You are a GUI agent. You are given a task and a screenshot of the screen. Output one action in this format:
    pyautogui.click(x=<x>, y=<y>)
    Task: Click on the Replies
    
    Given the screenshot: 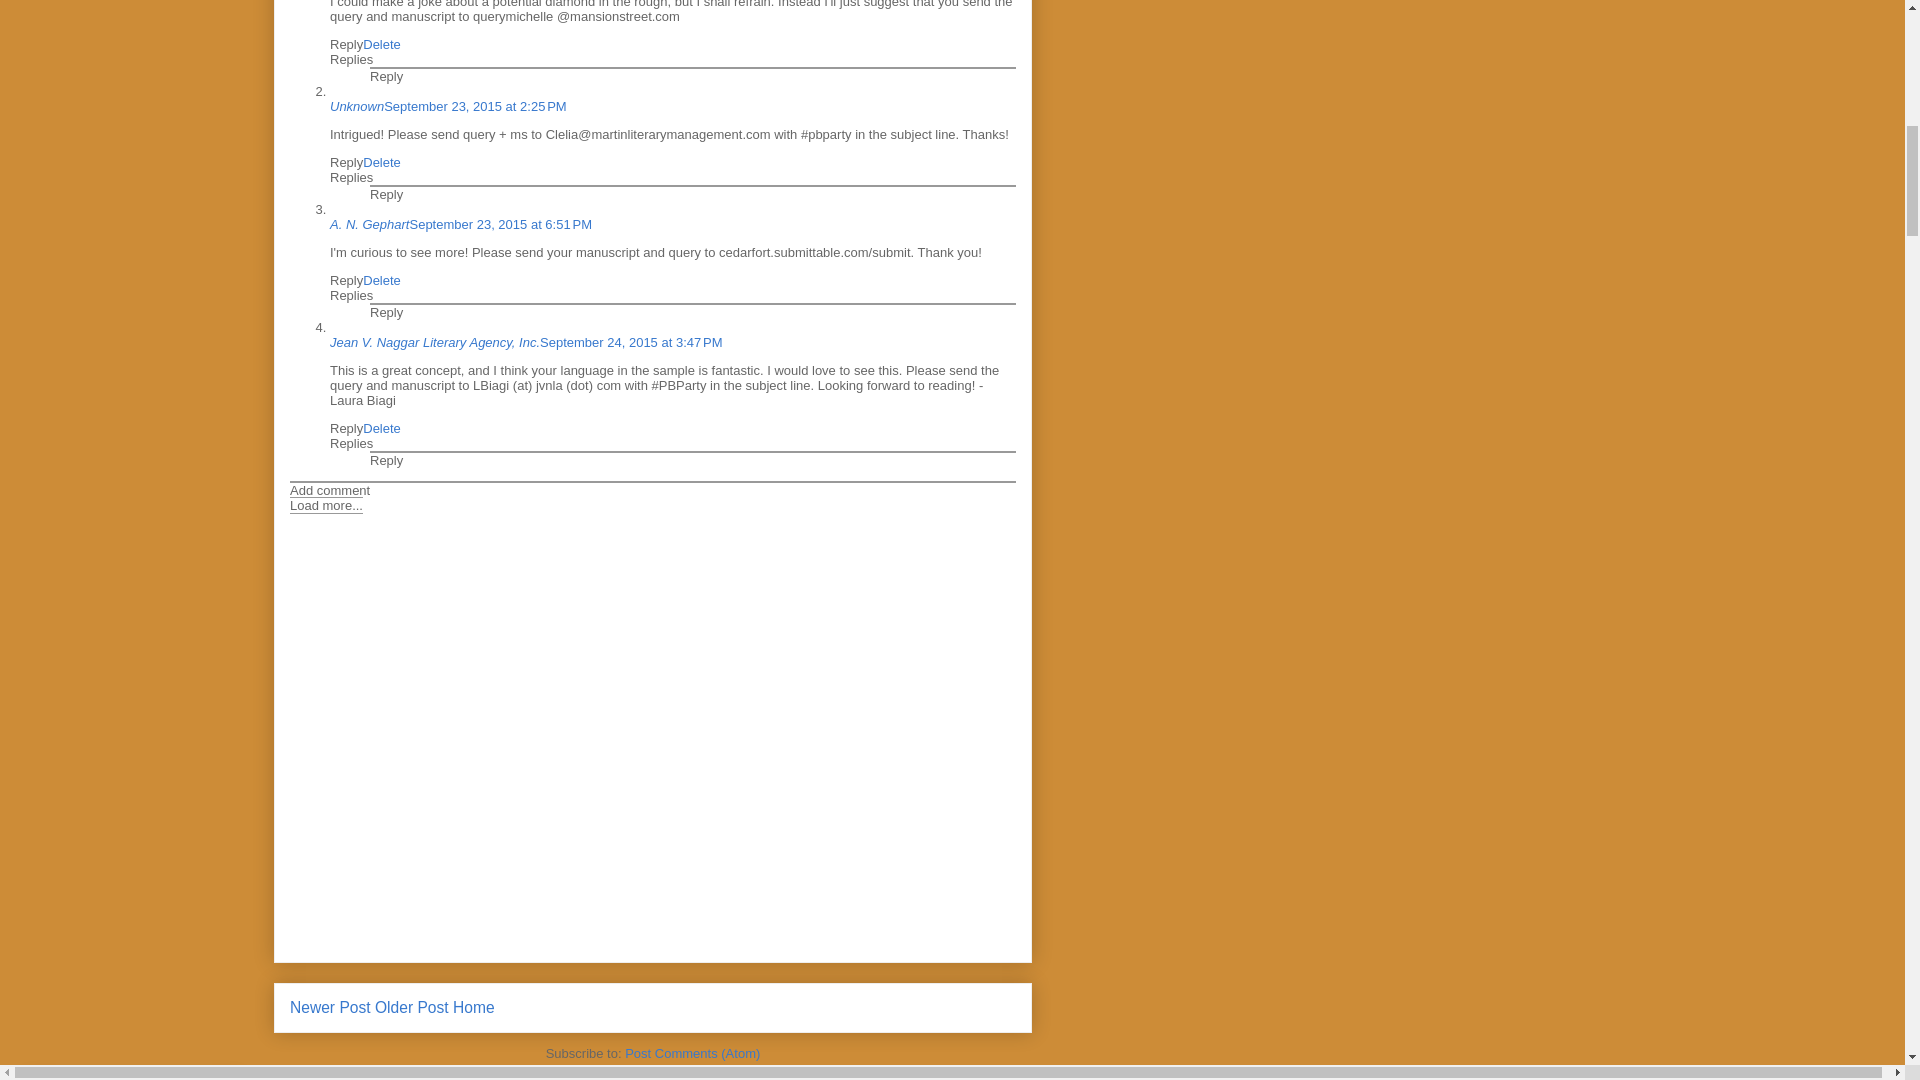 What is the action you would take?
    pyautogui.click(x=351, y=176)
    